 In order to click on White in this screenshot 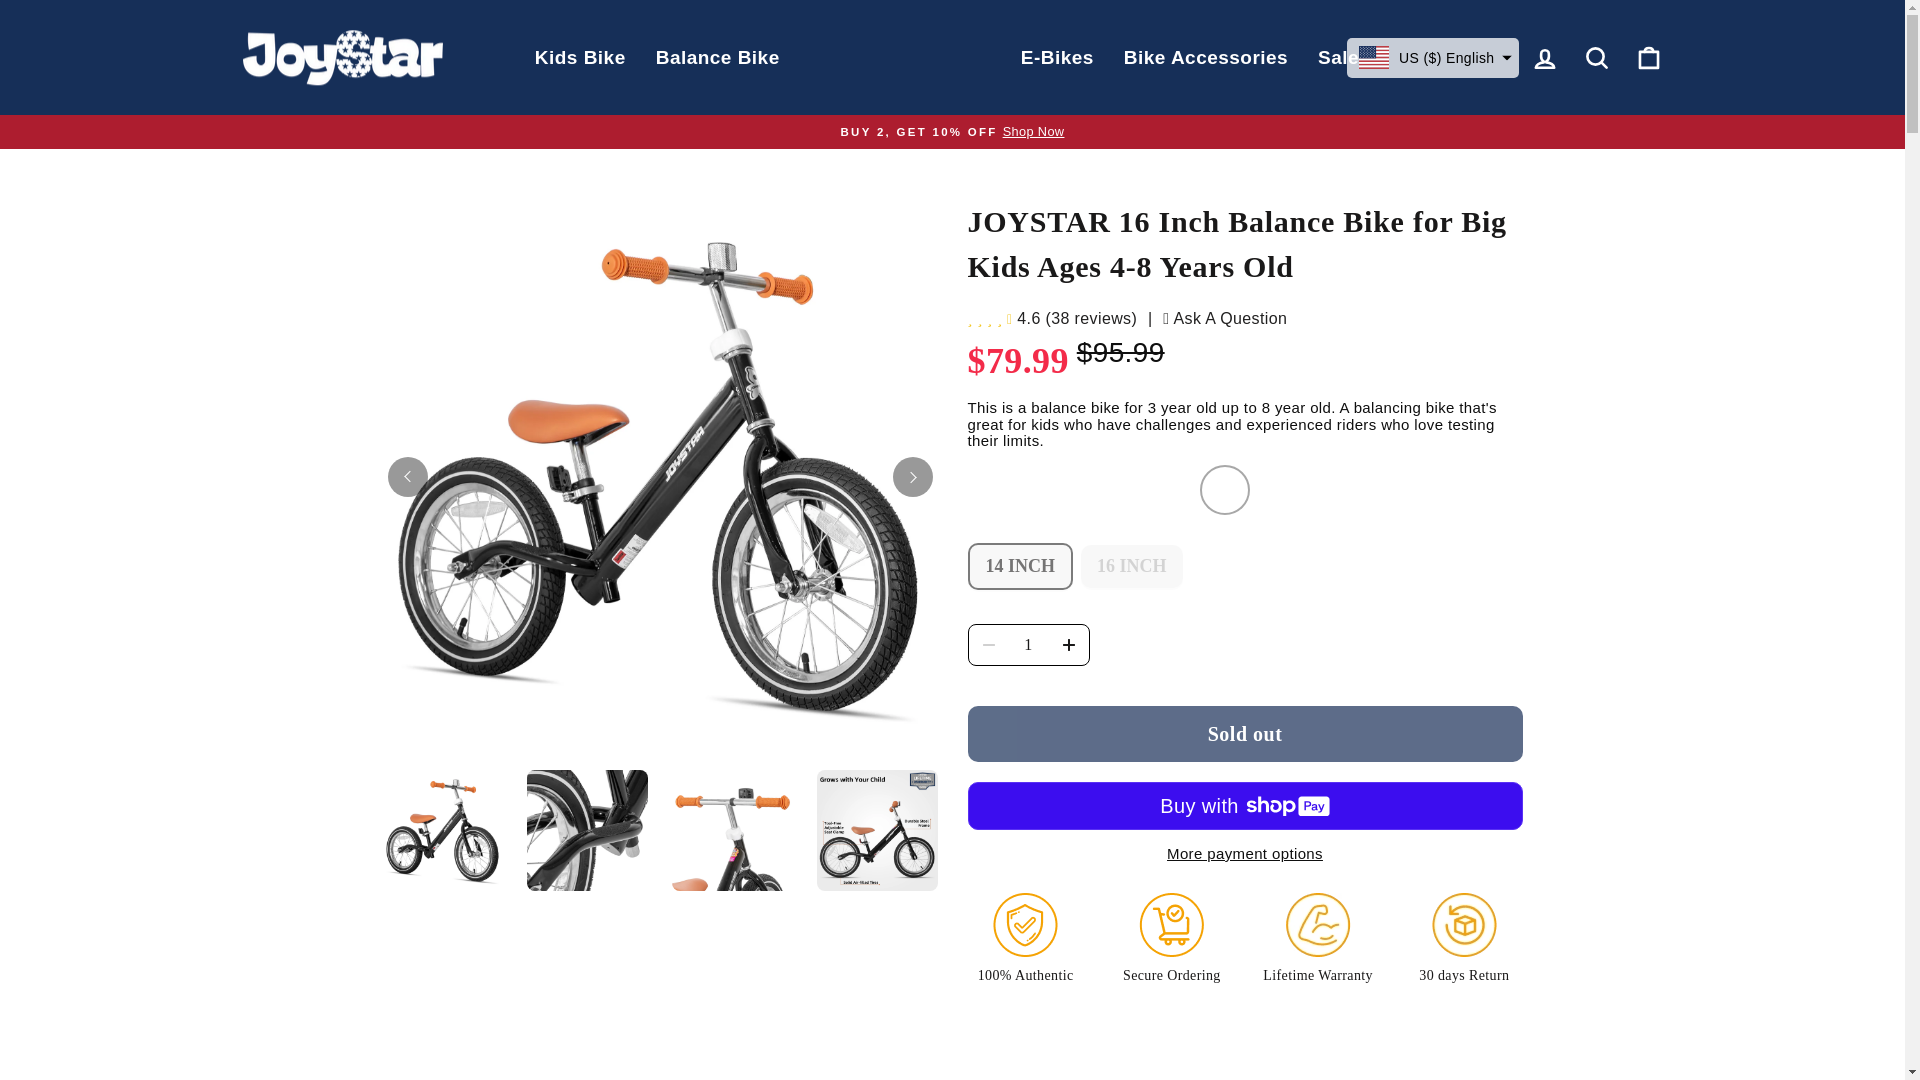, I will do `click(1167, 490)`.